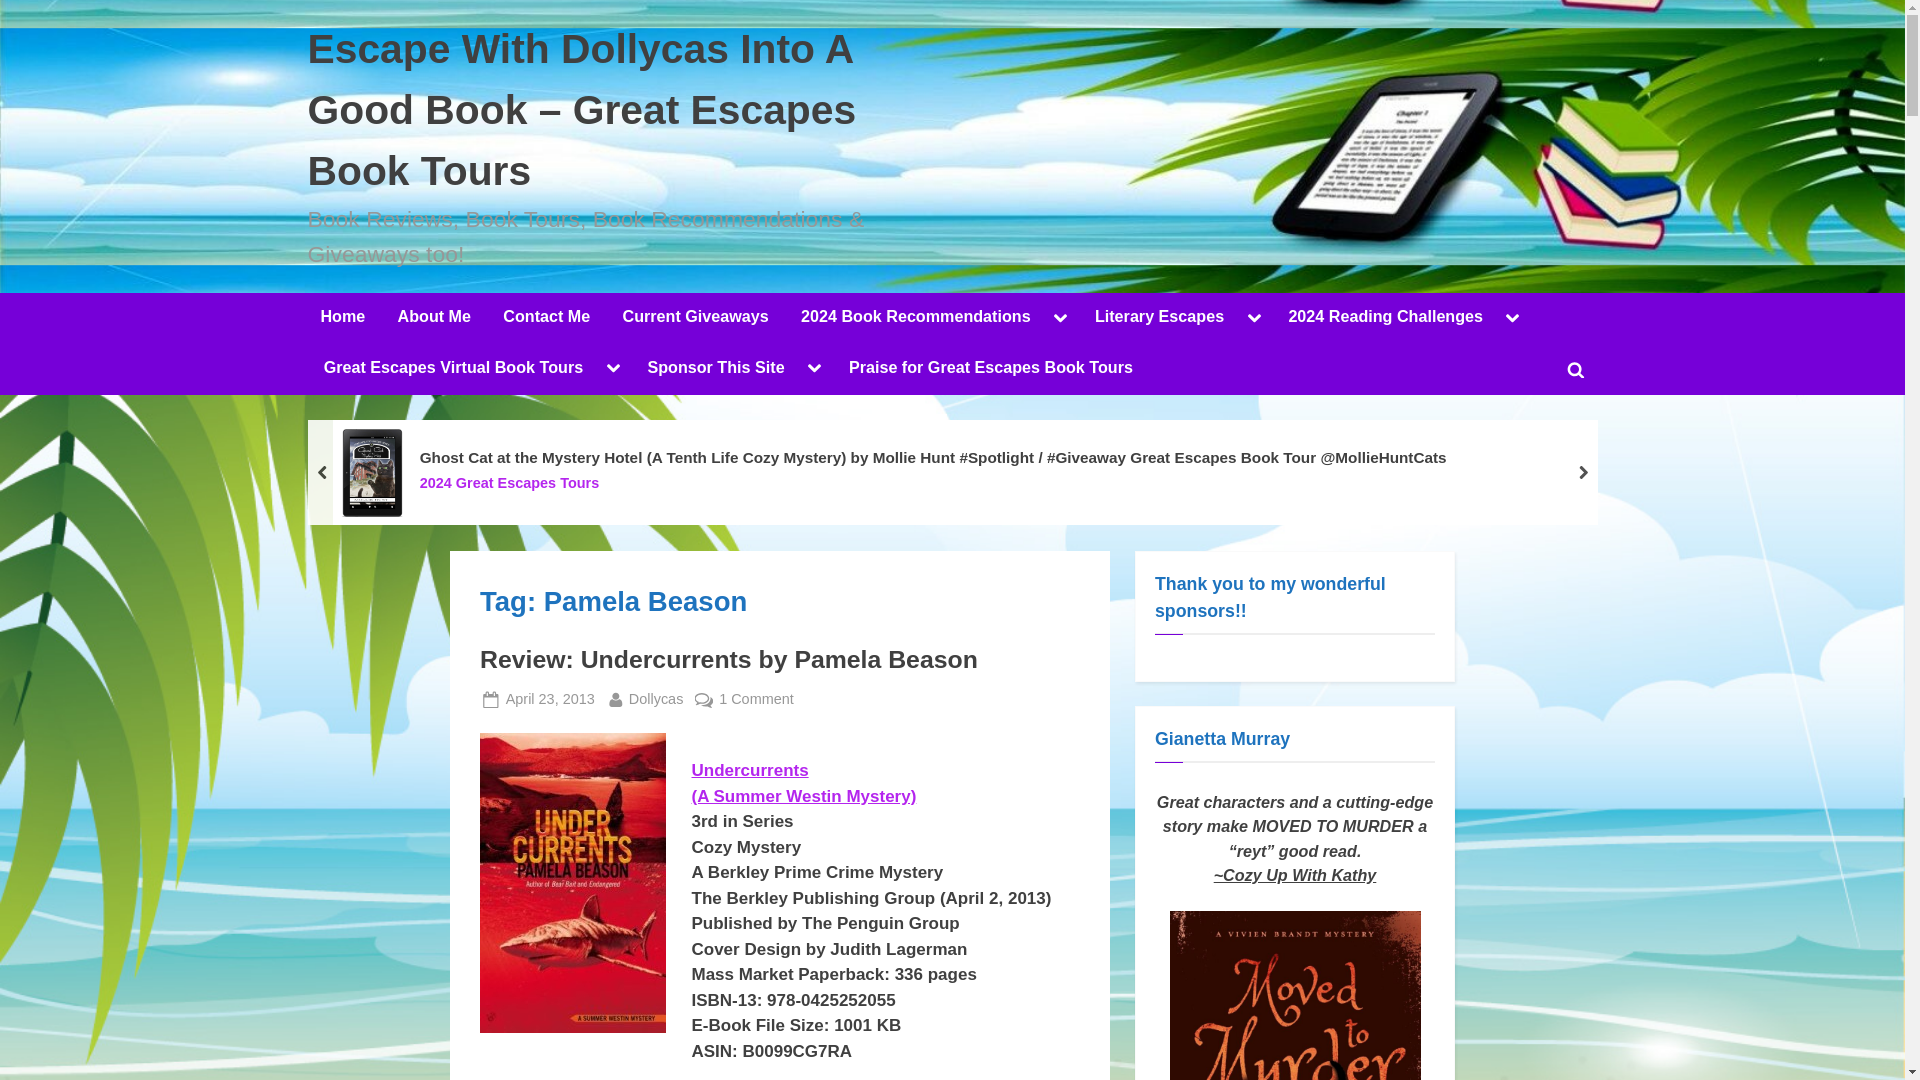 Image resolution: width=1920 pixels, height=1080 pixels. What do you see at coordinates (1060, 318) in the screenshot?
I see `Toggle sub-menu` at bounding box center [1060, 318].